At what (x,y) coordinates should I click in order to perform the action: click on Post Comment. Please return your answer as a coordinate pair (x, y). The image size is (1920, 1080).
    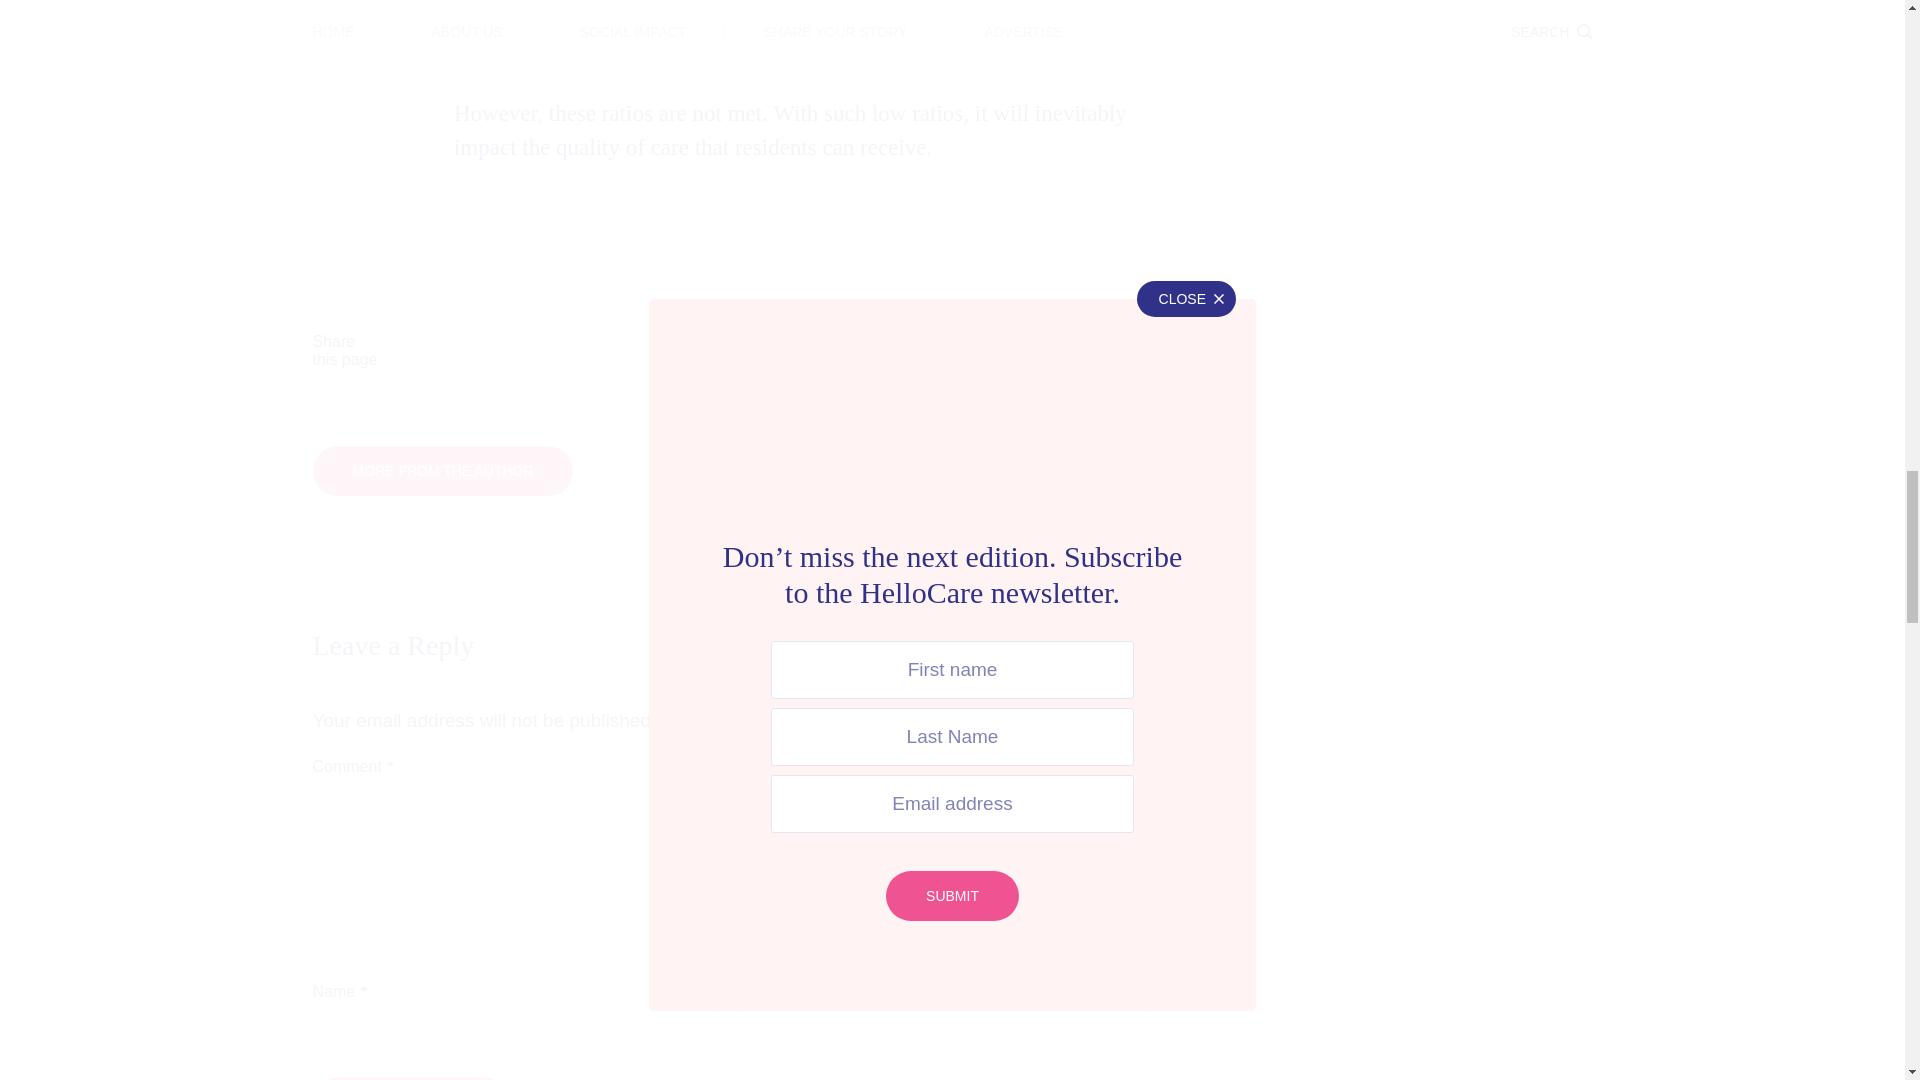
    Looking at the image, I should click on (408, 1078).